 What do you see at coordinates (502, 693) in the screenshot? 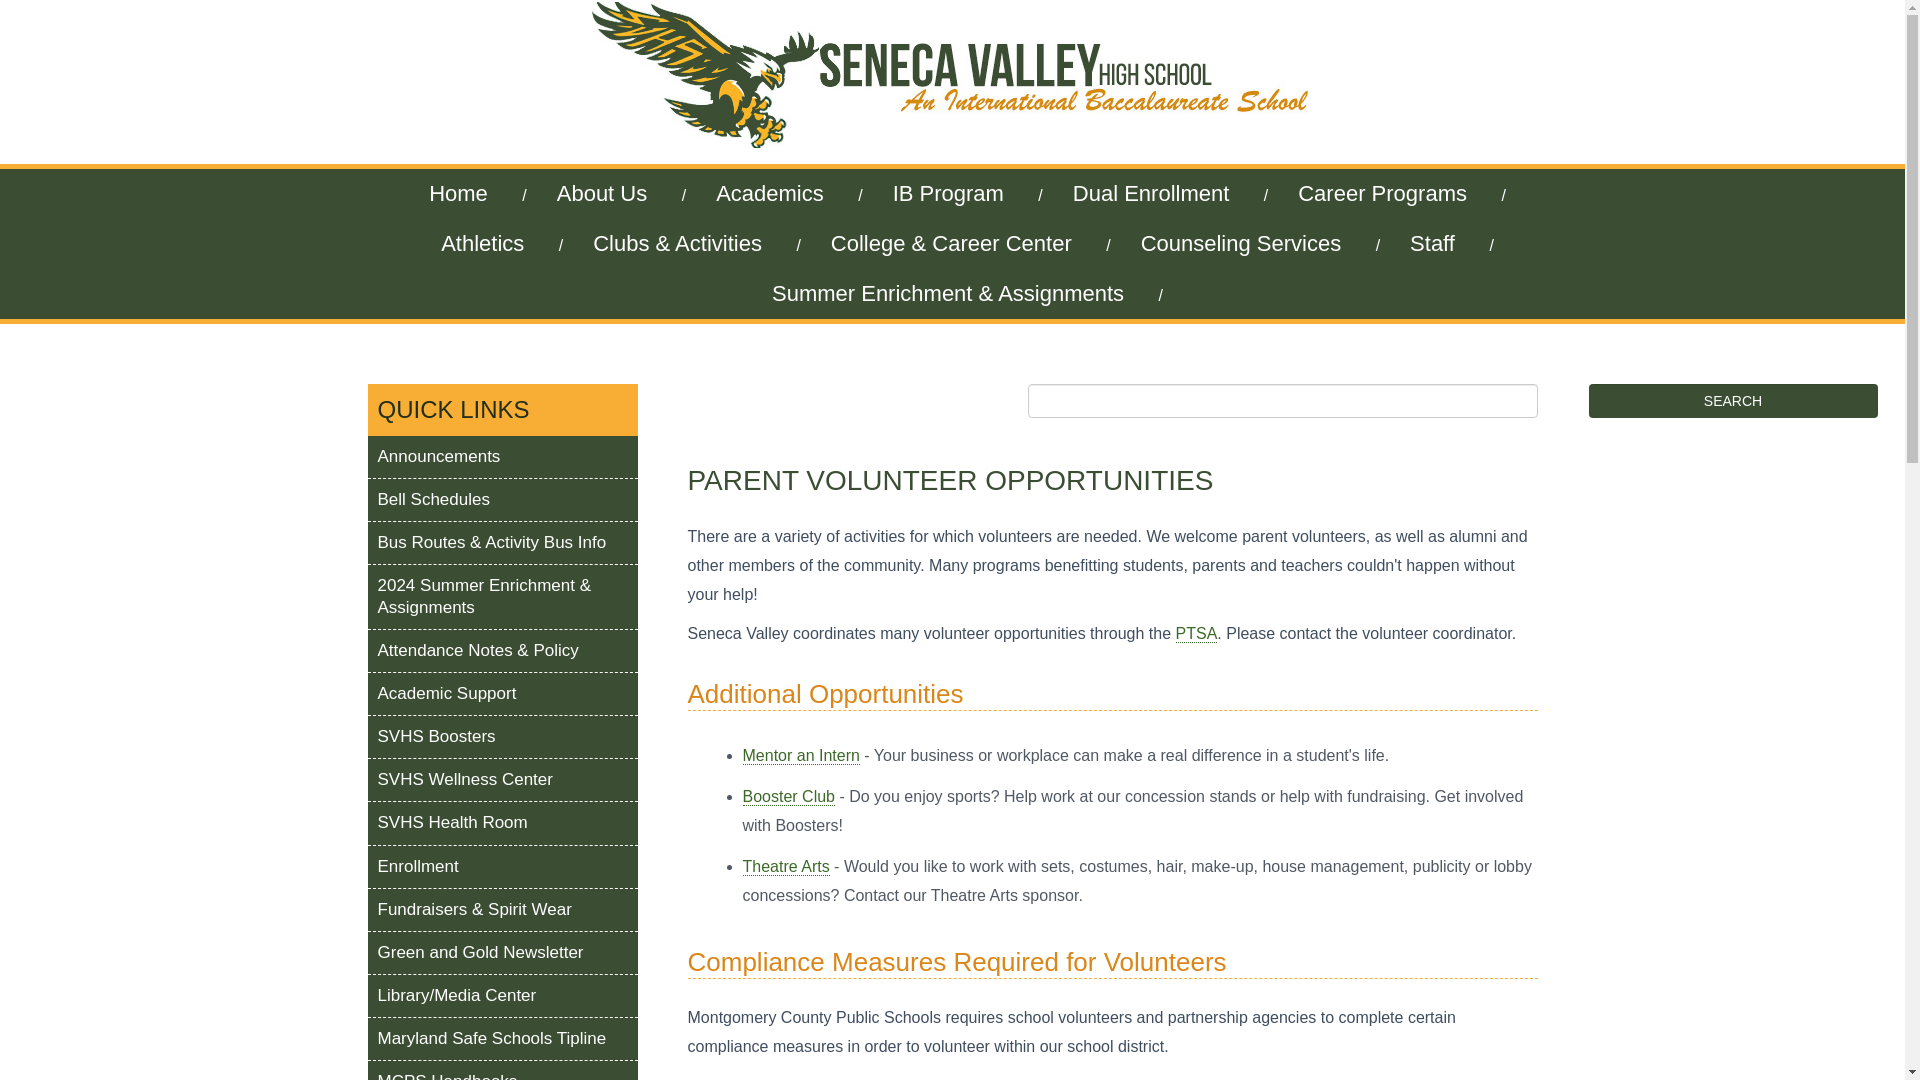
I see `Academic Support` at bounding box center [502, 693].